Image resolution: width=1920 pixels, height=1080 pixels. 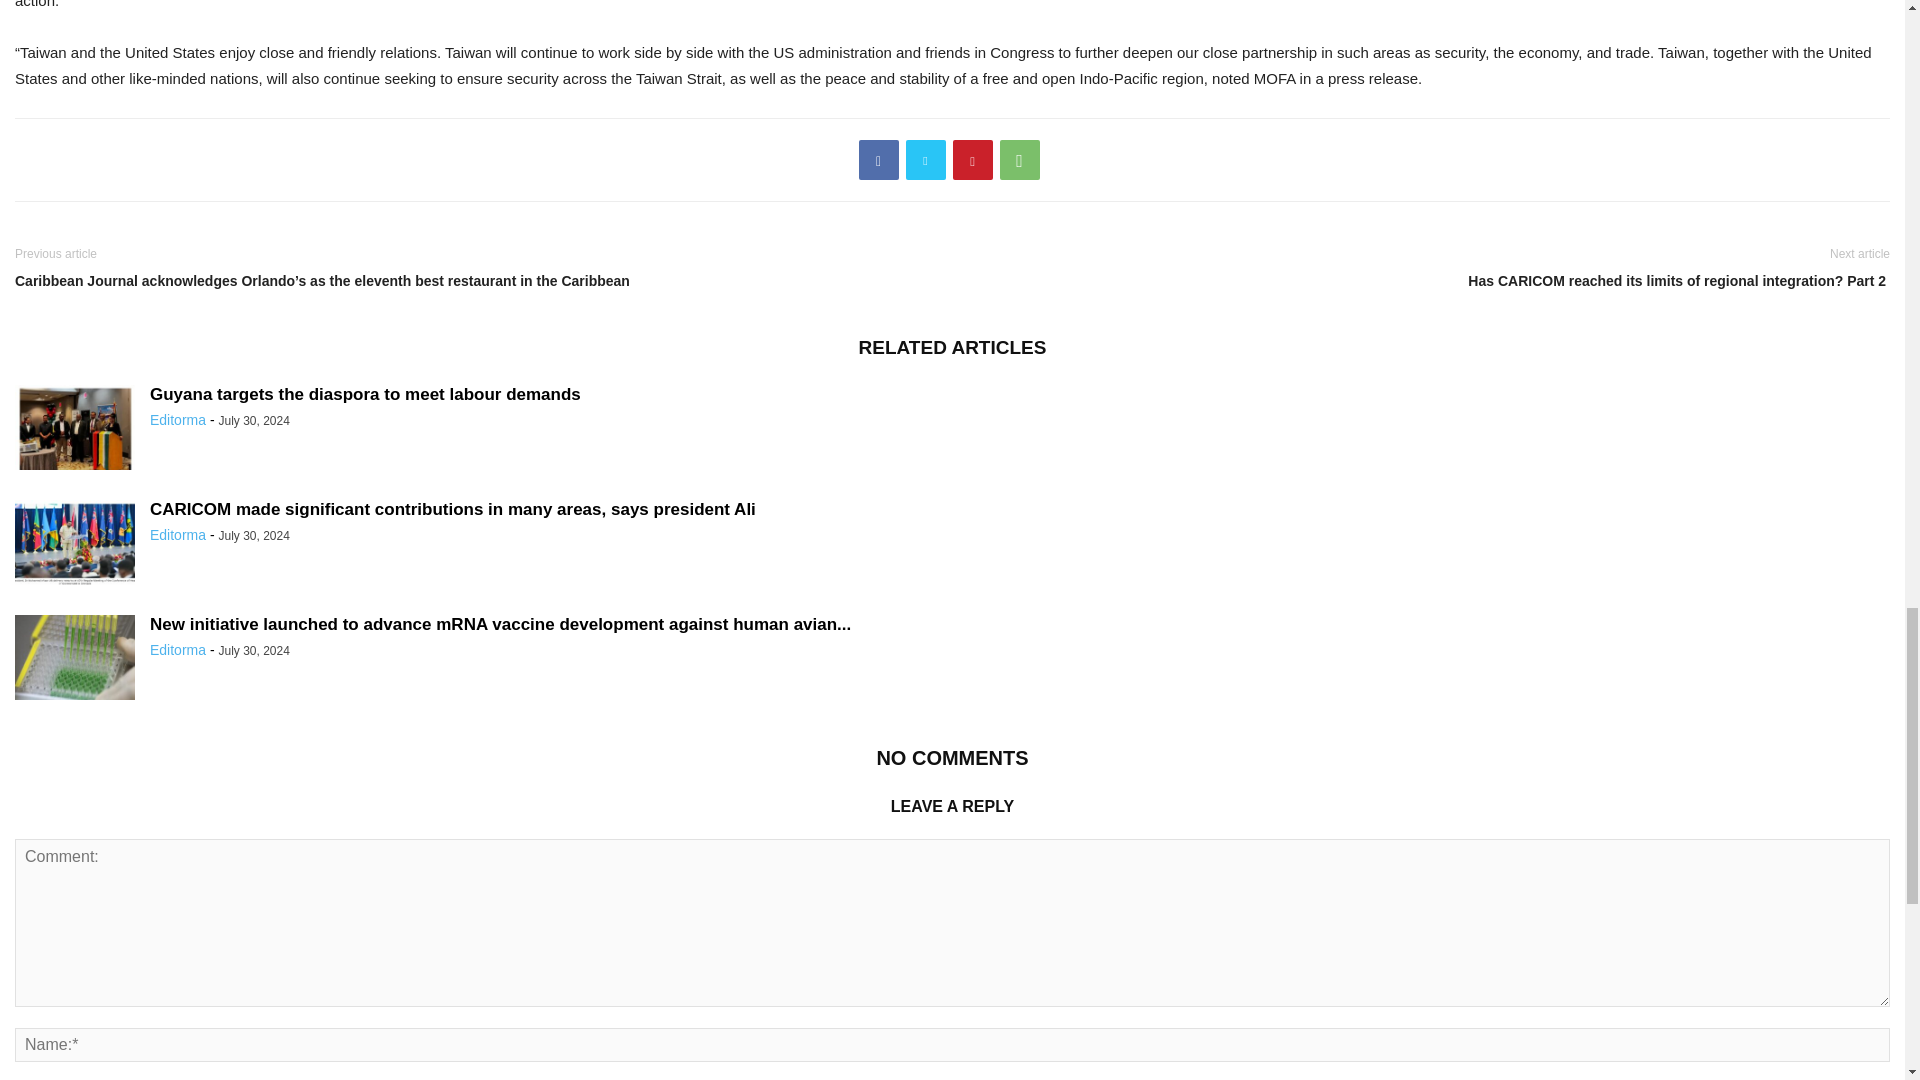 I want to click on Guyana targets the diaspora to meet labour demands, so click(x=365, y=394).